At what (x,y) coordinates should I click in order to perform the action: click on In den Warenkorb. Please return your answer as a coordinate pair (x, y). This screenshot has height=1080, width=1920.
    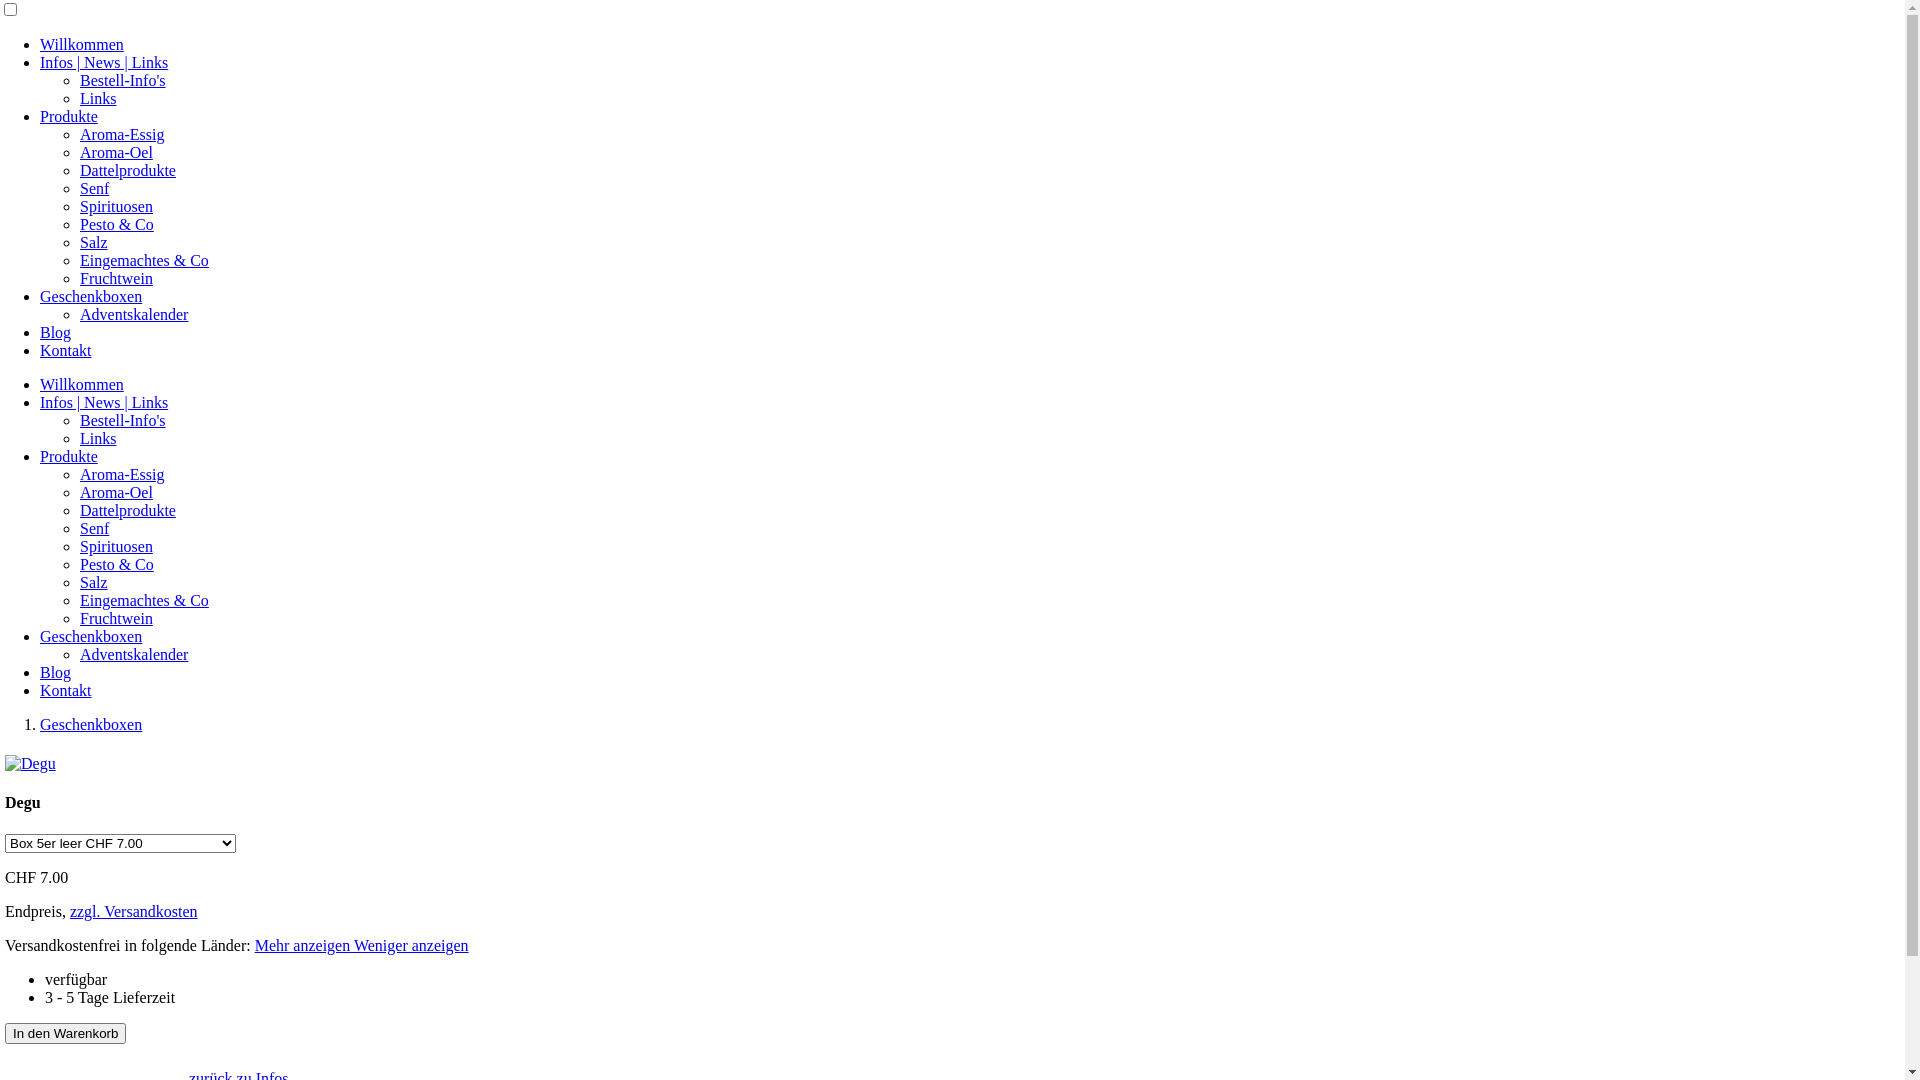
    Looking at the image, I should click on (66, 1034).